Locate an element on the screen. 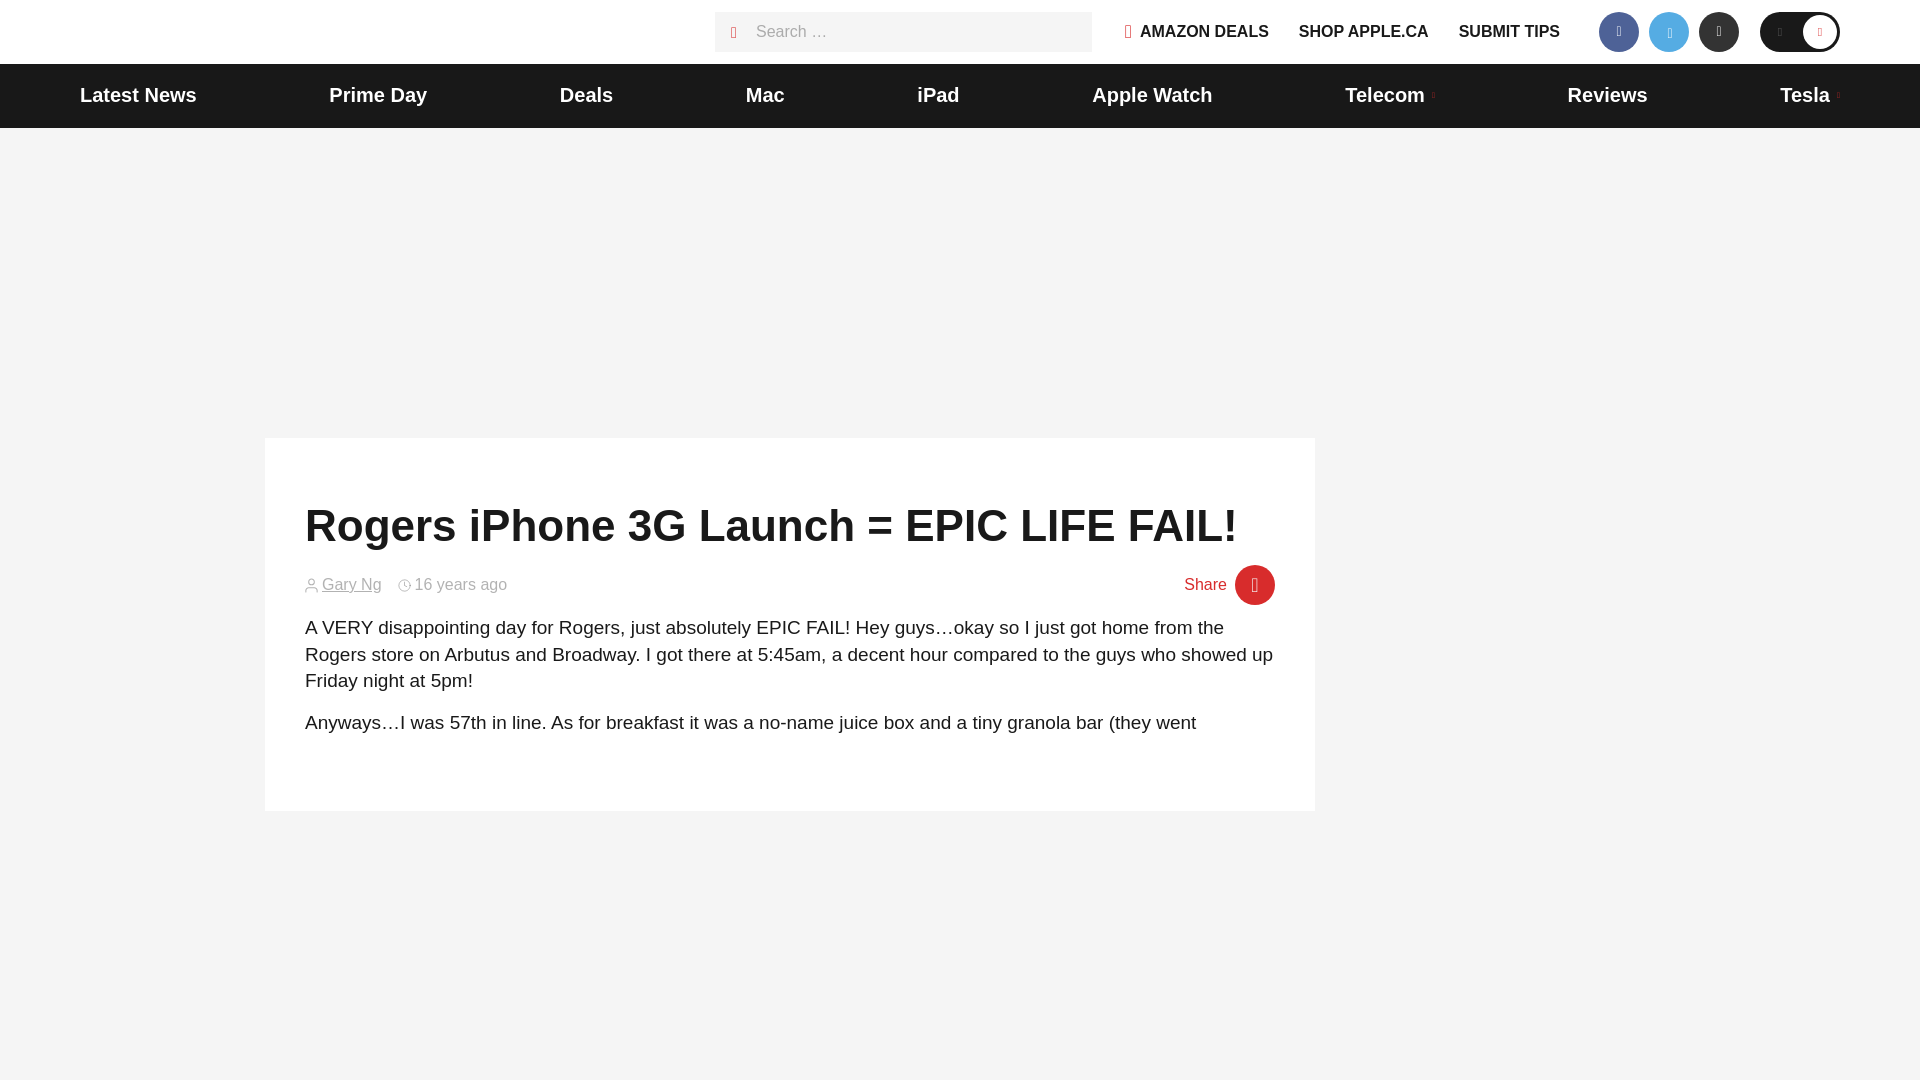 This screenshot has height=1080, width=1920. AMAZON DEALS is located at coordinates (1197, 32).